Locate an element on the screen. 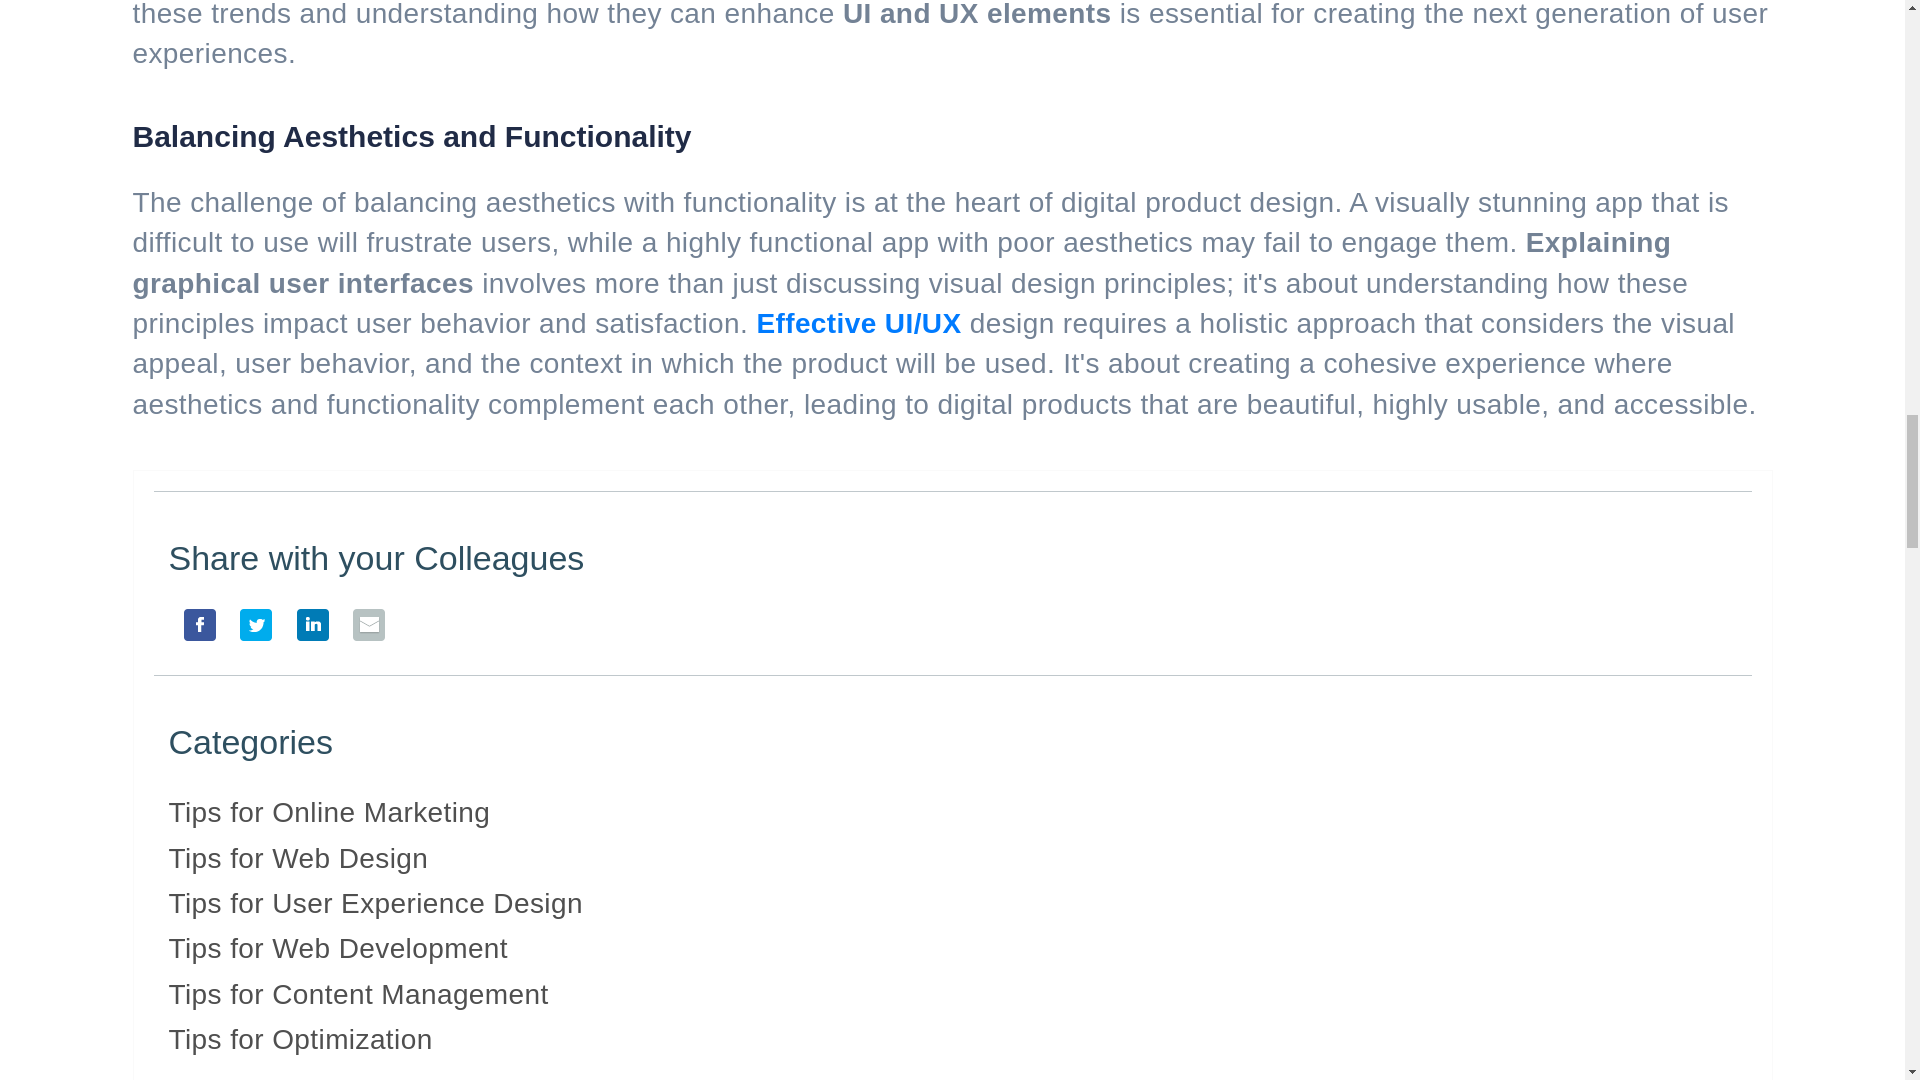 The height and width of the screenshot is (1080, 1920). Tips for Web Design is located at coordinates (298, 858).